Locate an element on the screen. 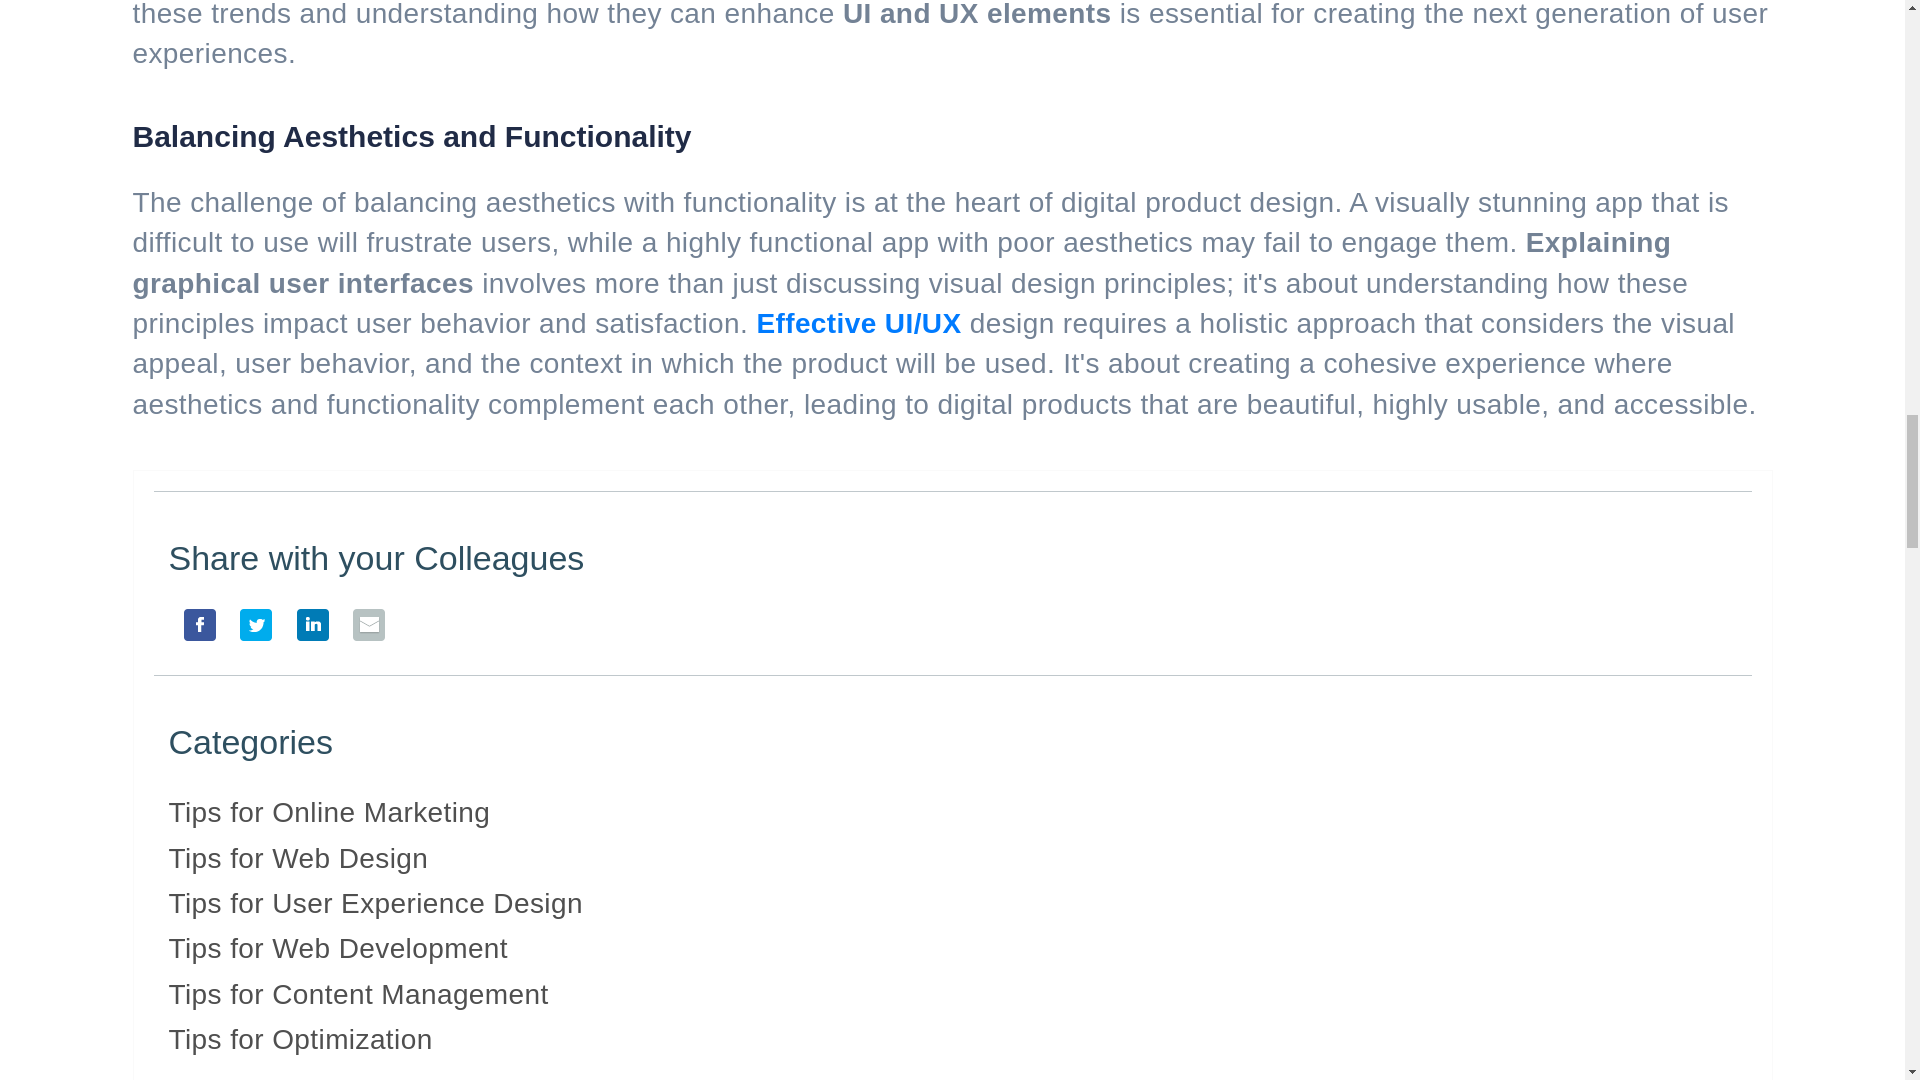 The height and width of the screenshot is (1080, 1920). Tips for Web Design is located at coordinates (298, 858).